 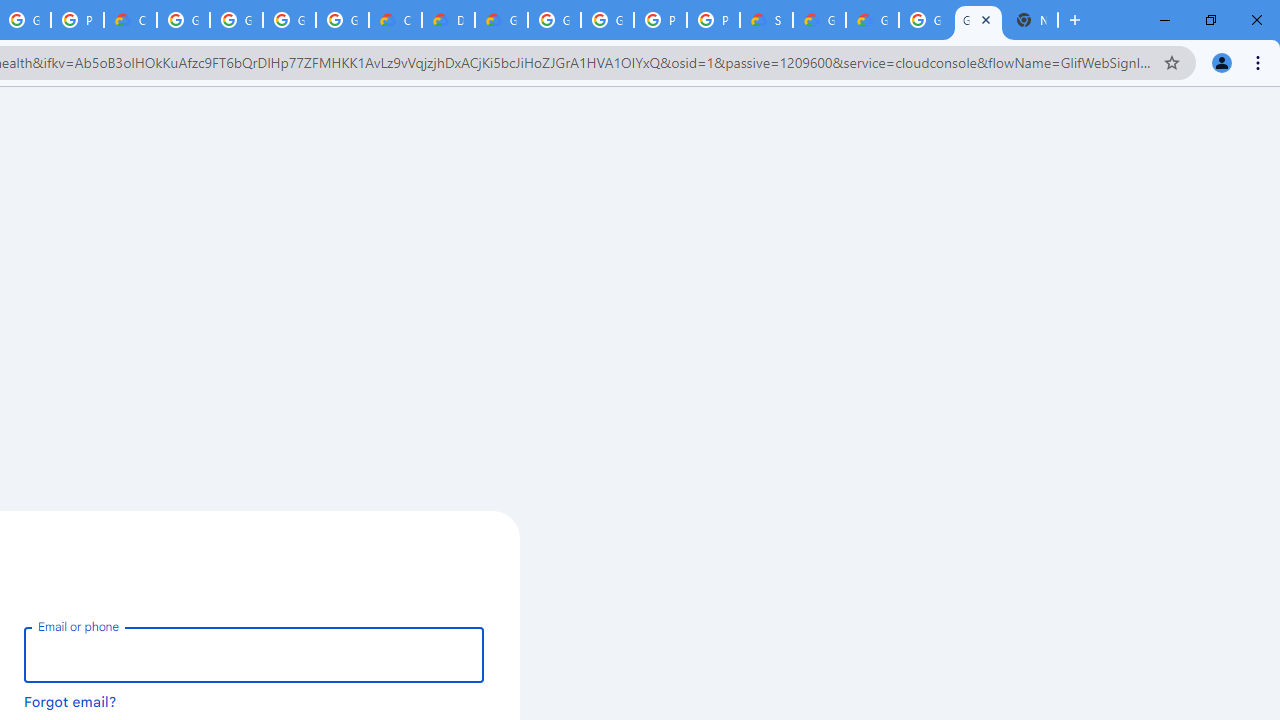 I want to click on Support Hub | Google Cloud, so click(x=766, y=20).